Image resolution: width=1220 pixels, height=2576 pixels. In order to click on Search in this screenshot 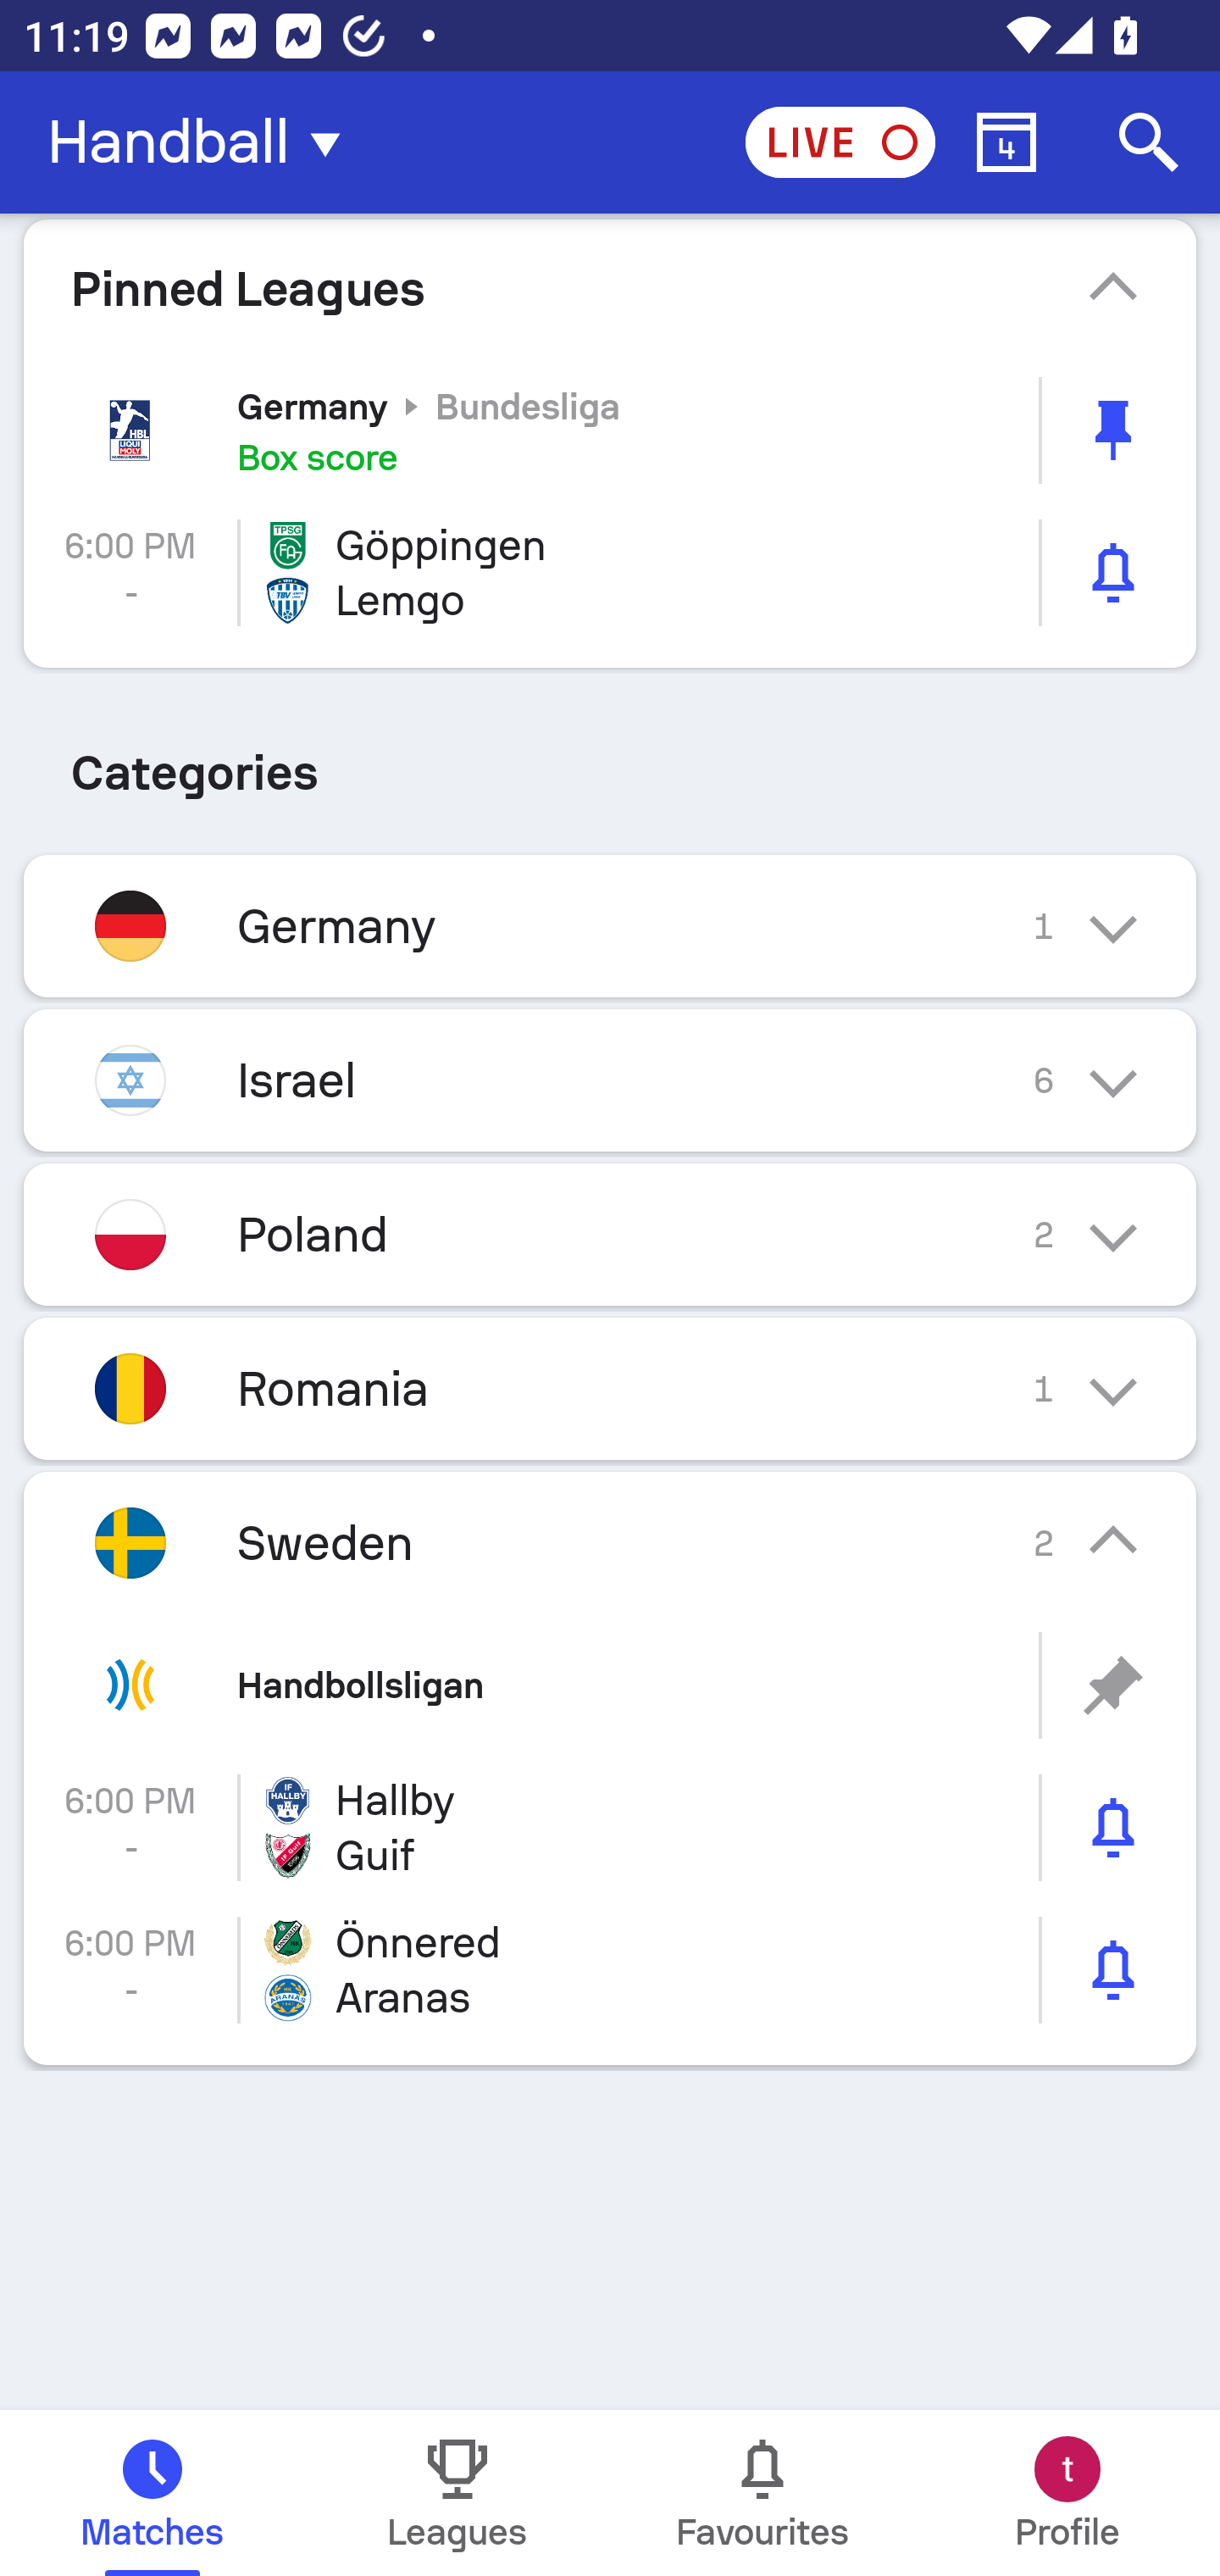, I will do `click(1149, 142)`.